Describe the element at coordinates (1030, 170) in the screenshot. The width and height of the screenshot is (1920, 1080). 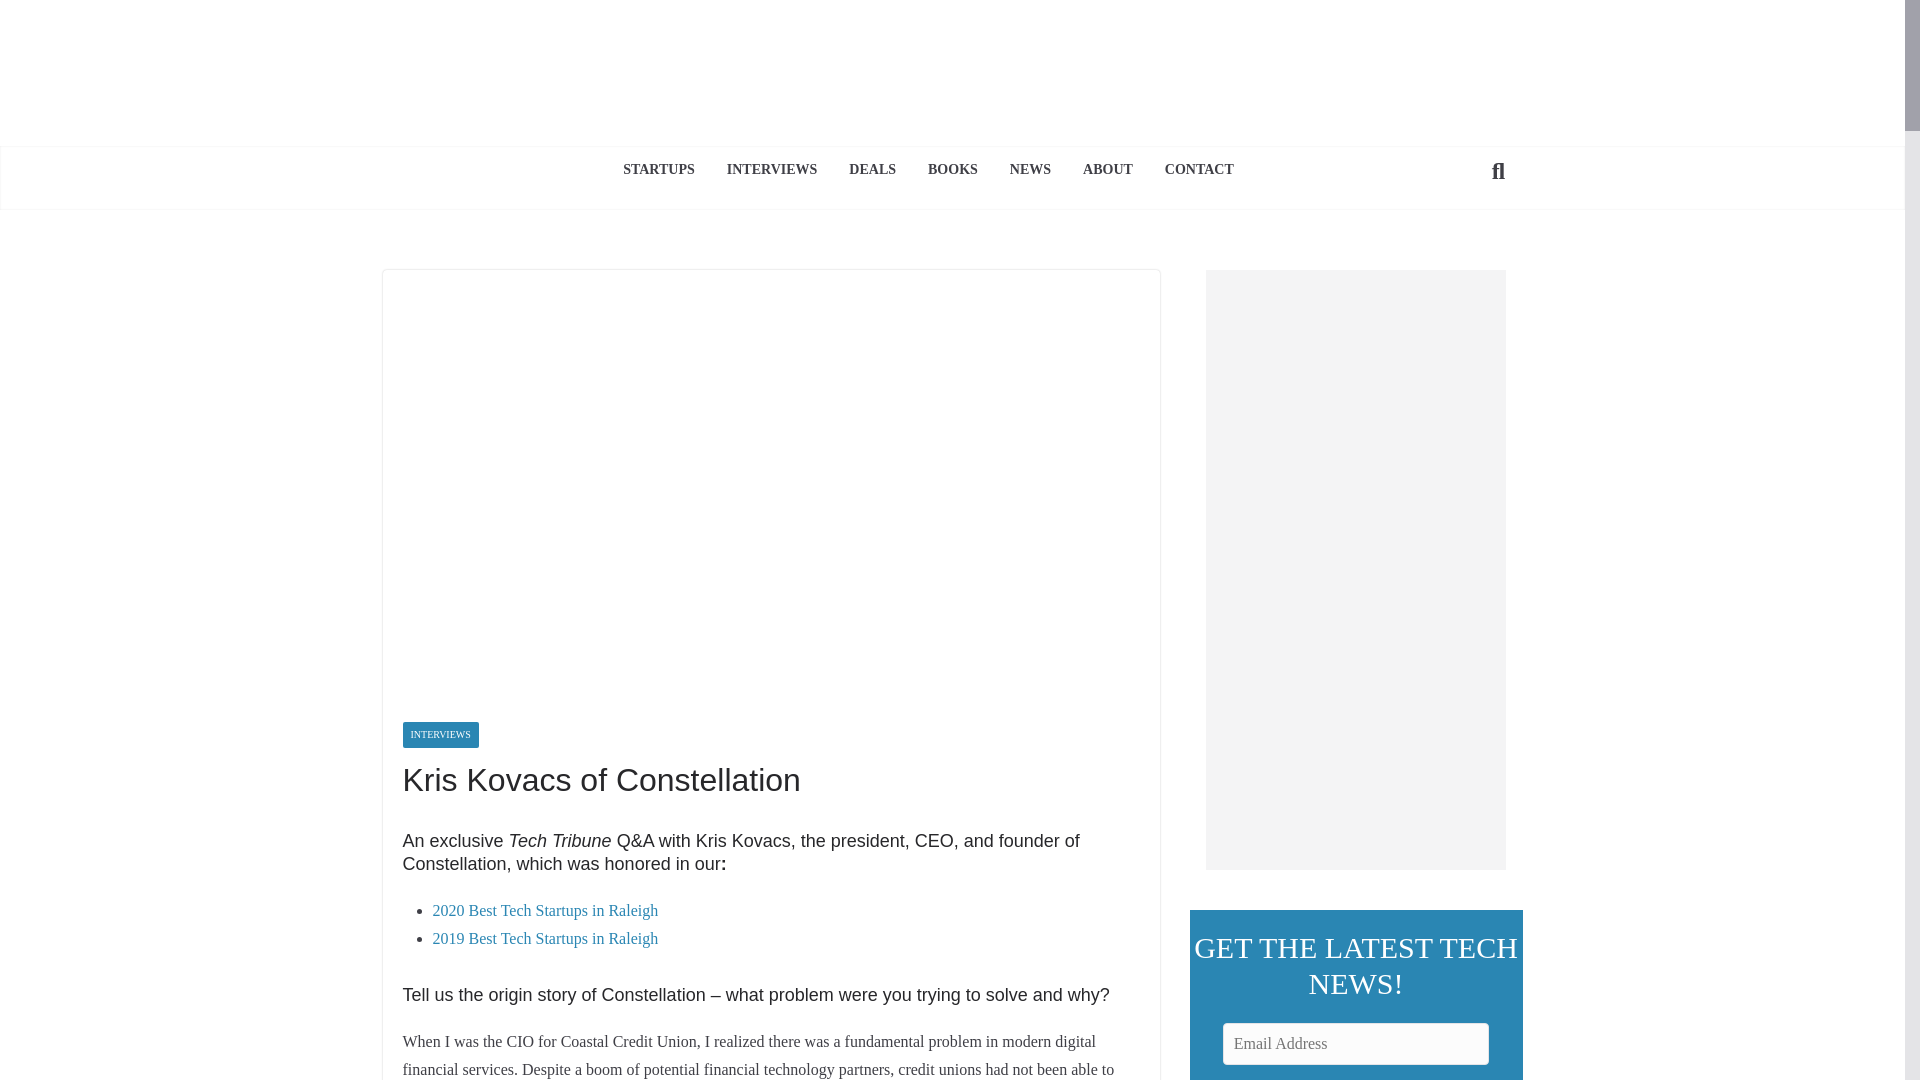
I see `NEWS` at that location.